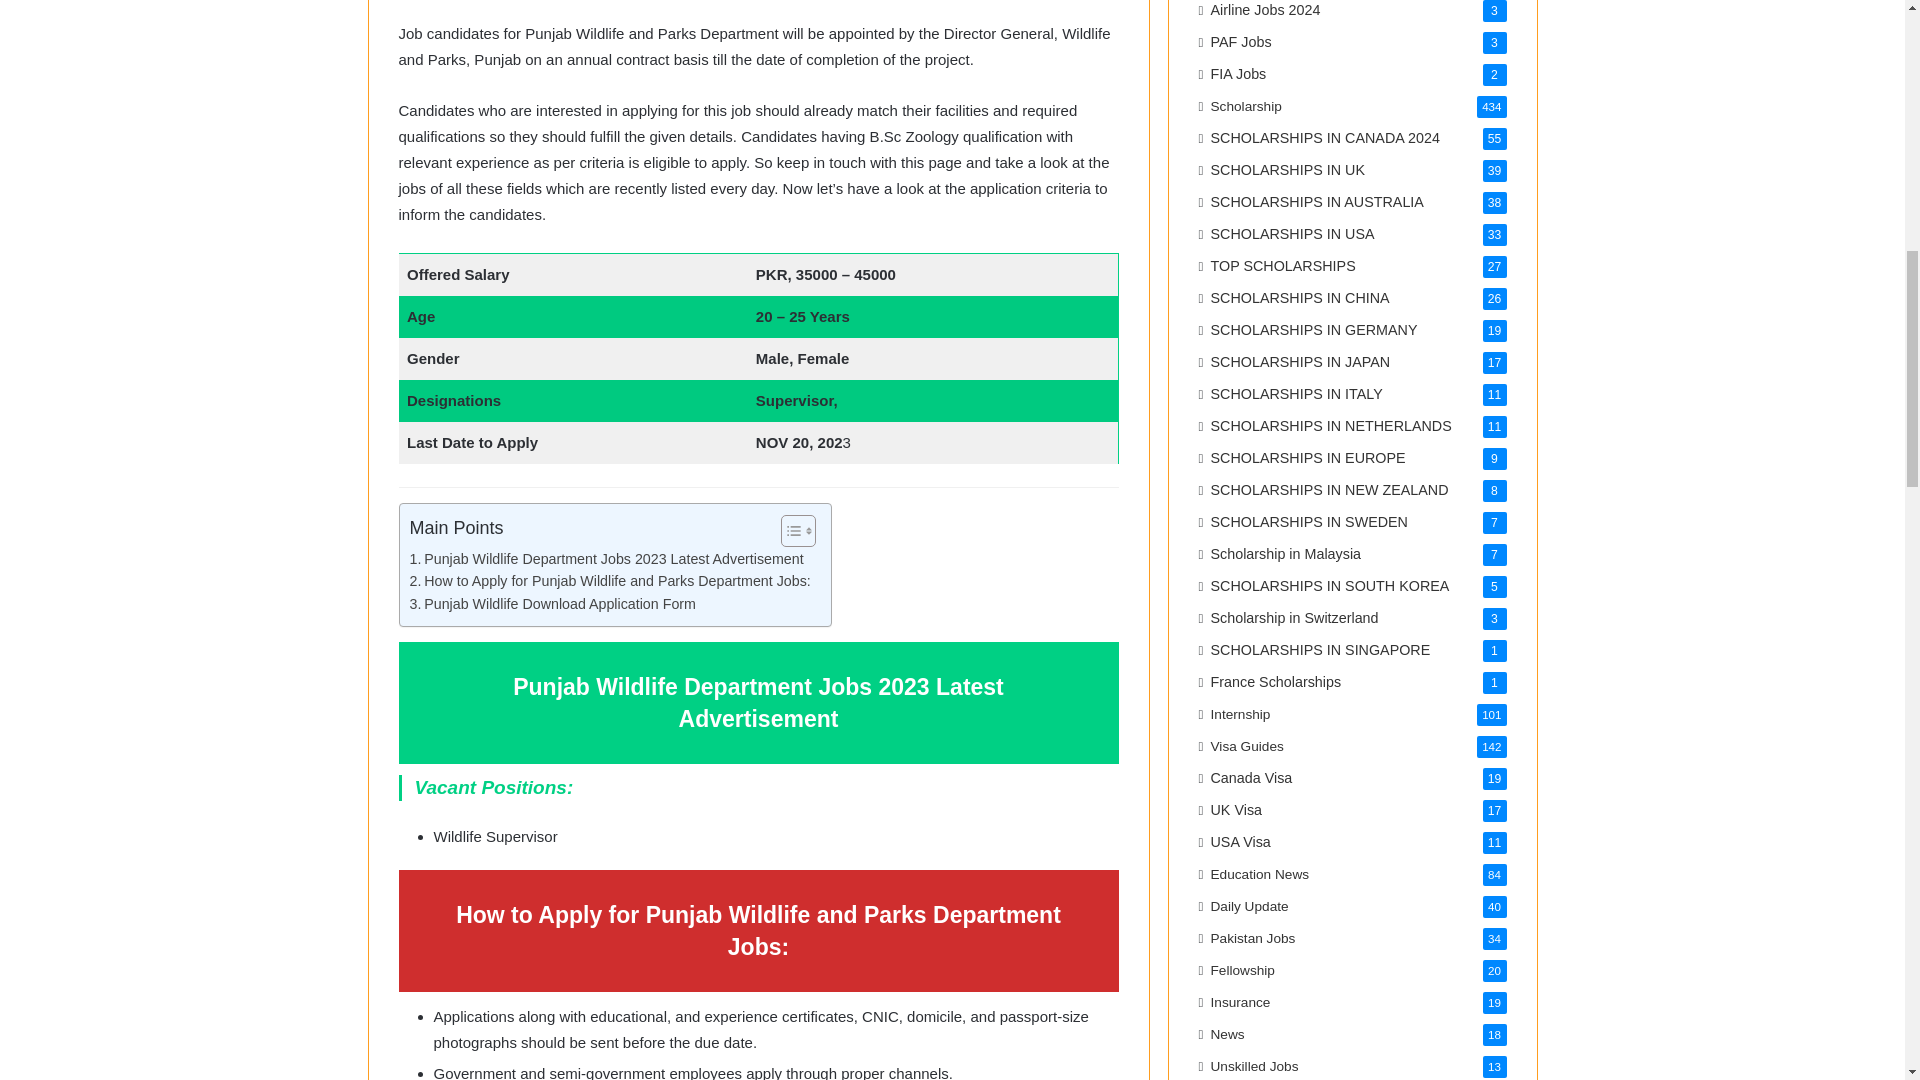  What do you see at coordinates (607, 559) in the screenshot?
I see `Punjab Wildlife Department Jobs 2023 Latest Advertisement` at bounding box center [607, 559].